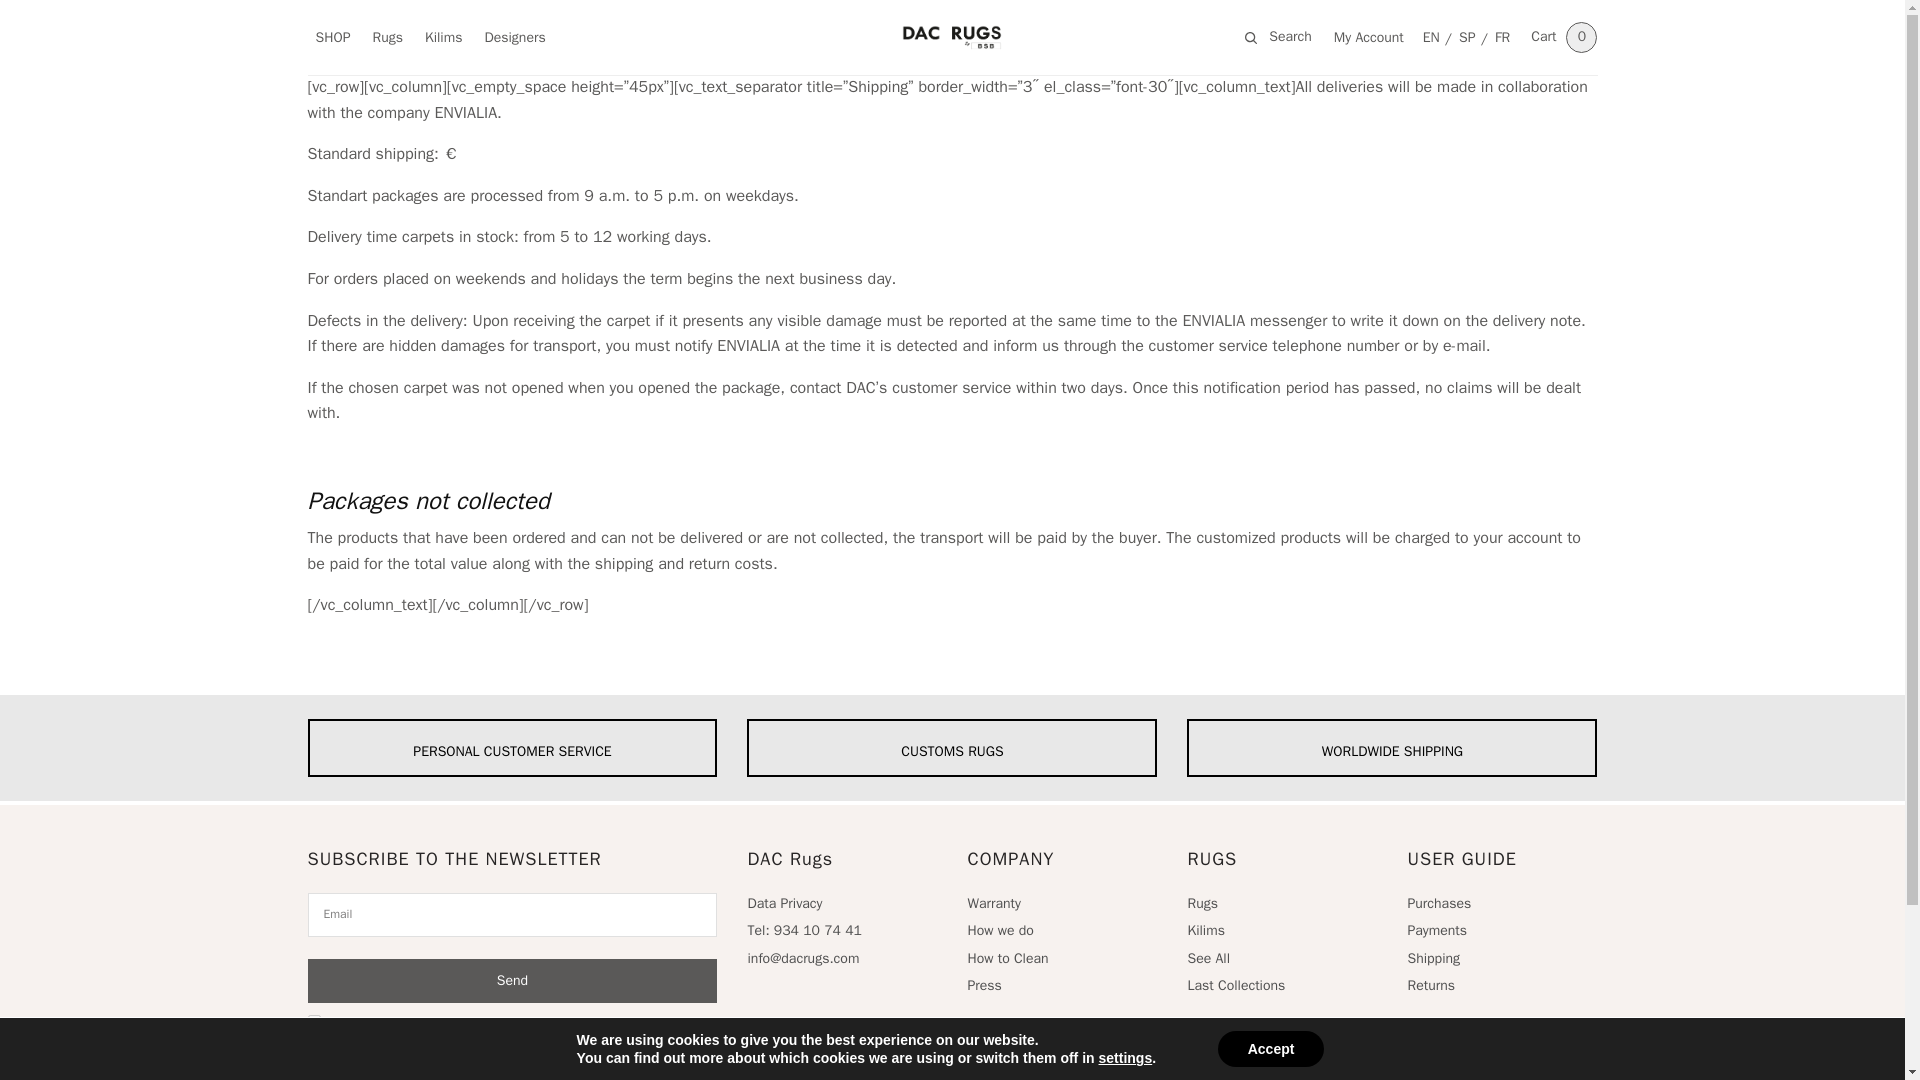 The height and width of the screenshot is (1080, 1920). What do you see at coordinates (329, 38) in the screenshot?
I see `Shop` at bounding box center [329, 38].